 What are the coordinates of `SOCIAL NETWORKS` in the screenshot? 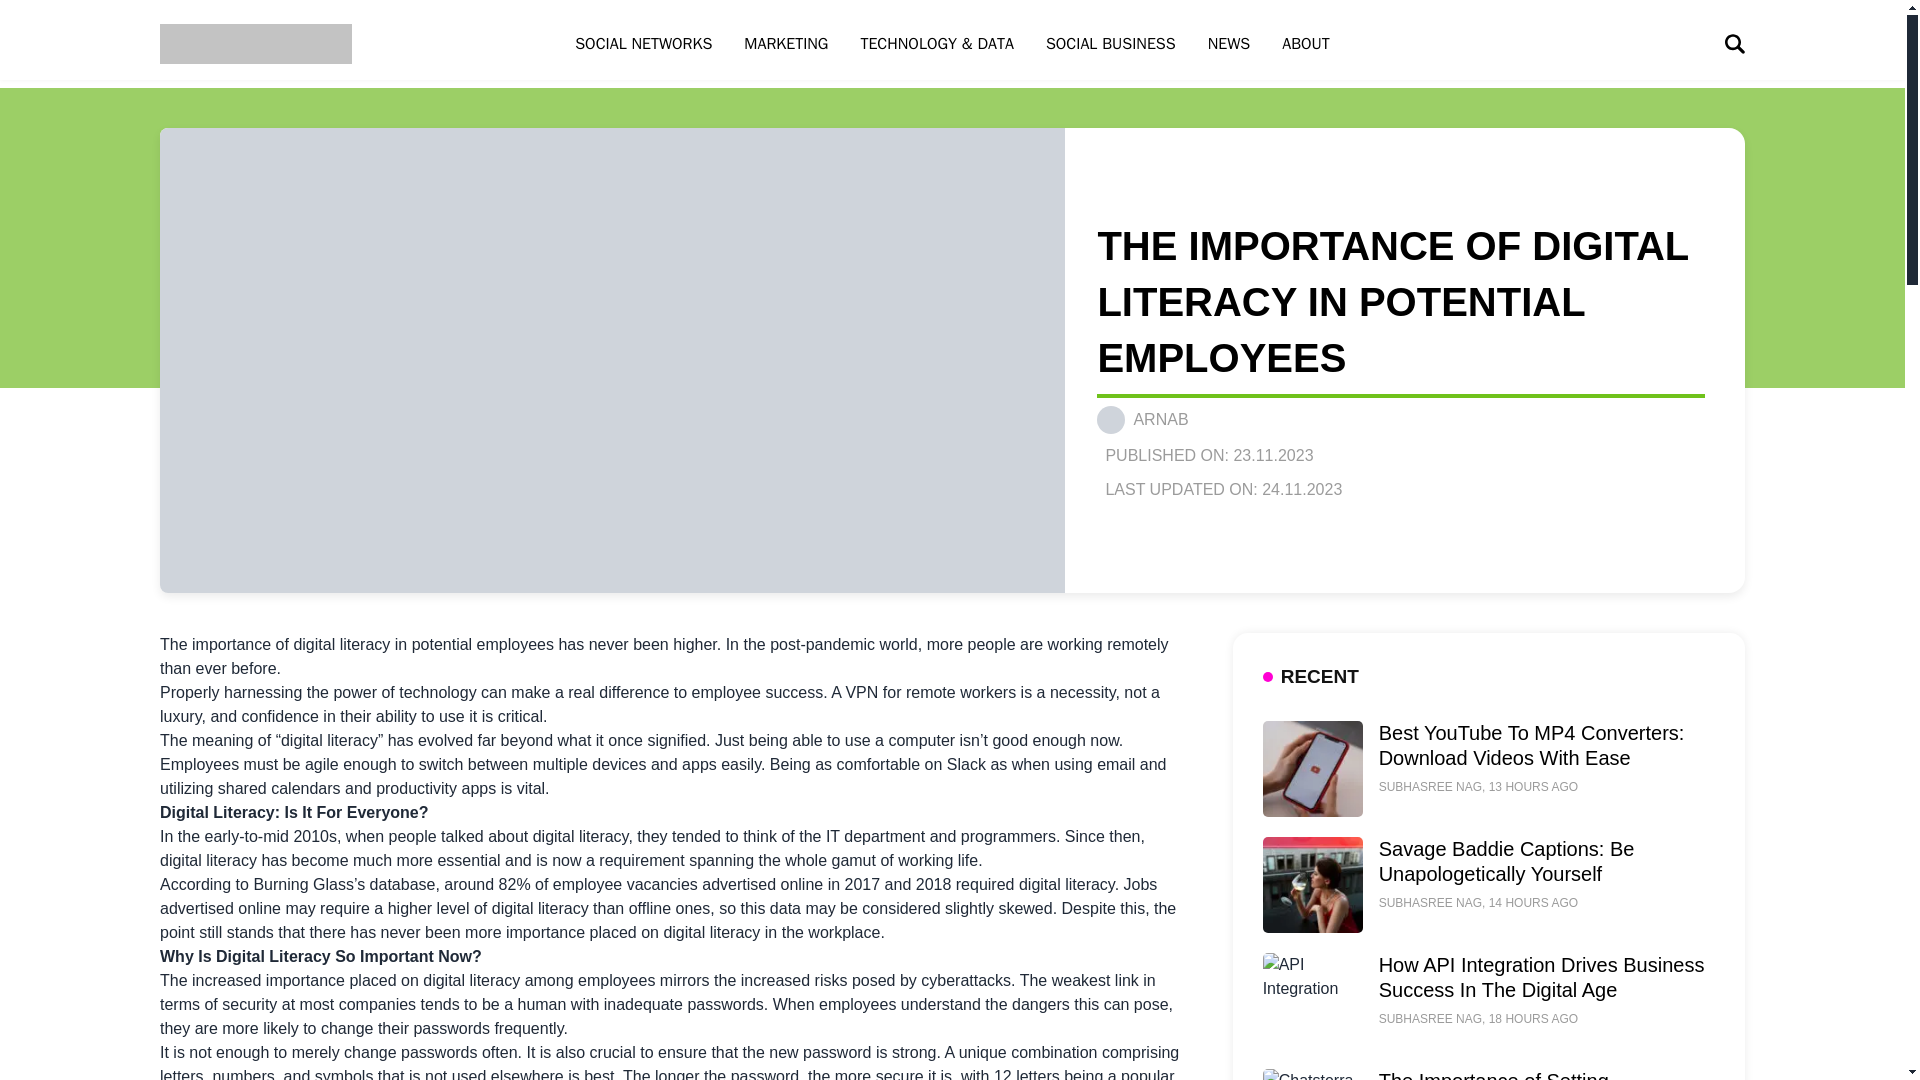 It's located at (642, 43).